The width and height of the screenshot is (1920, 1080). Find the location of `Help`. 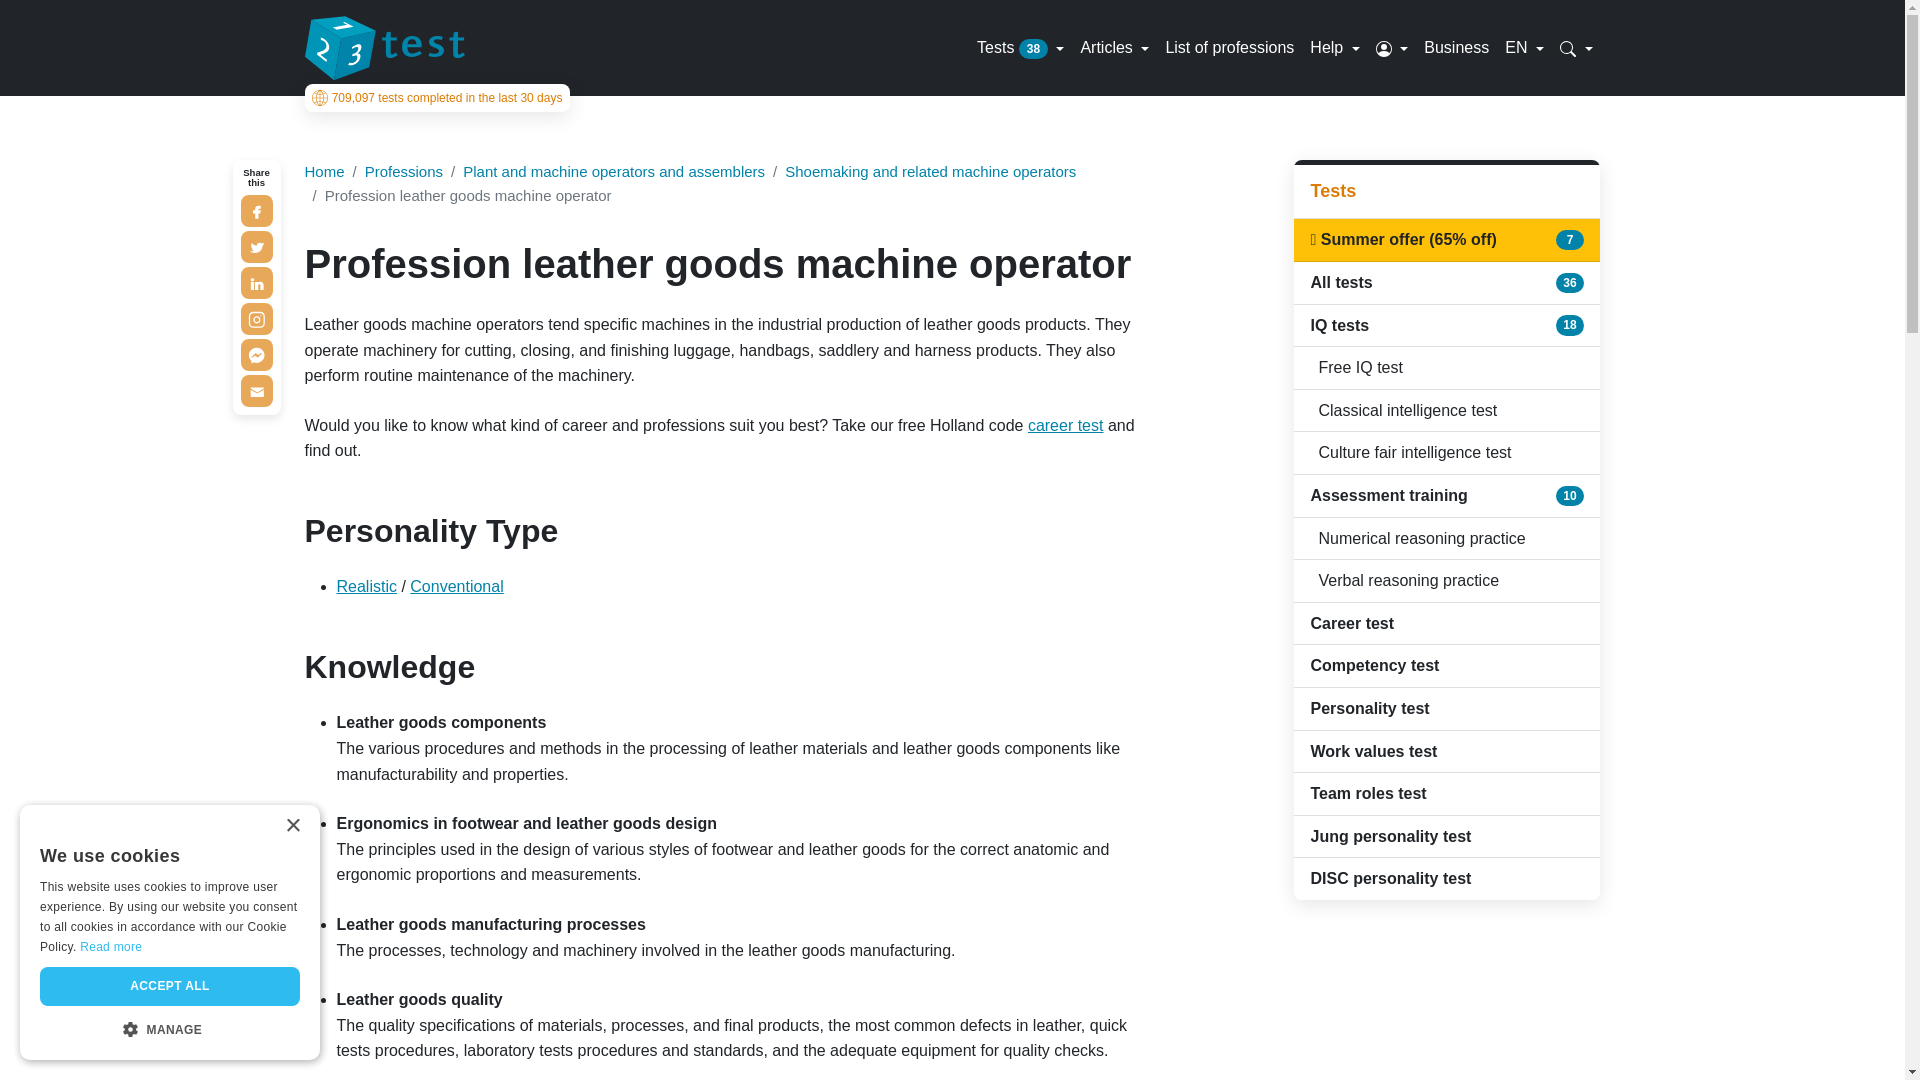

Help is located at coordinates (1334, 48).